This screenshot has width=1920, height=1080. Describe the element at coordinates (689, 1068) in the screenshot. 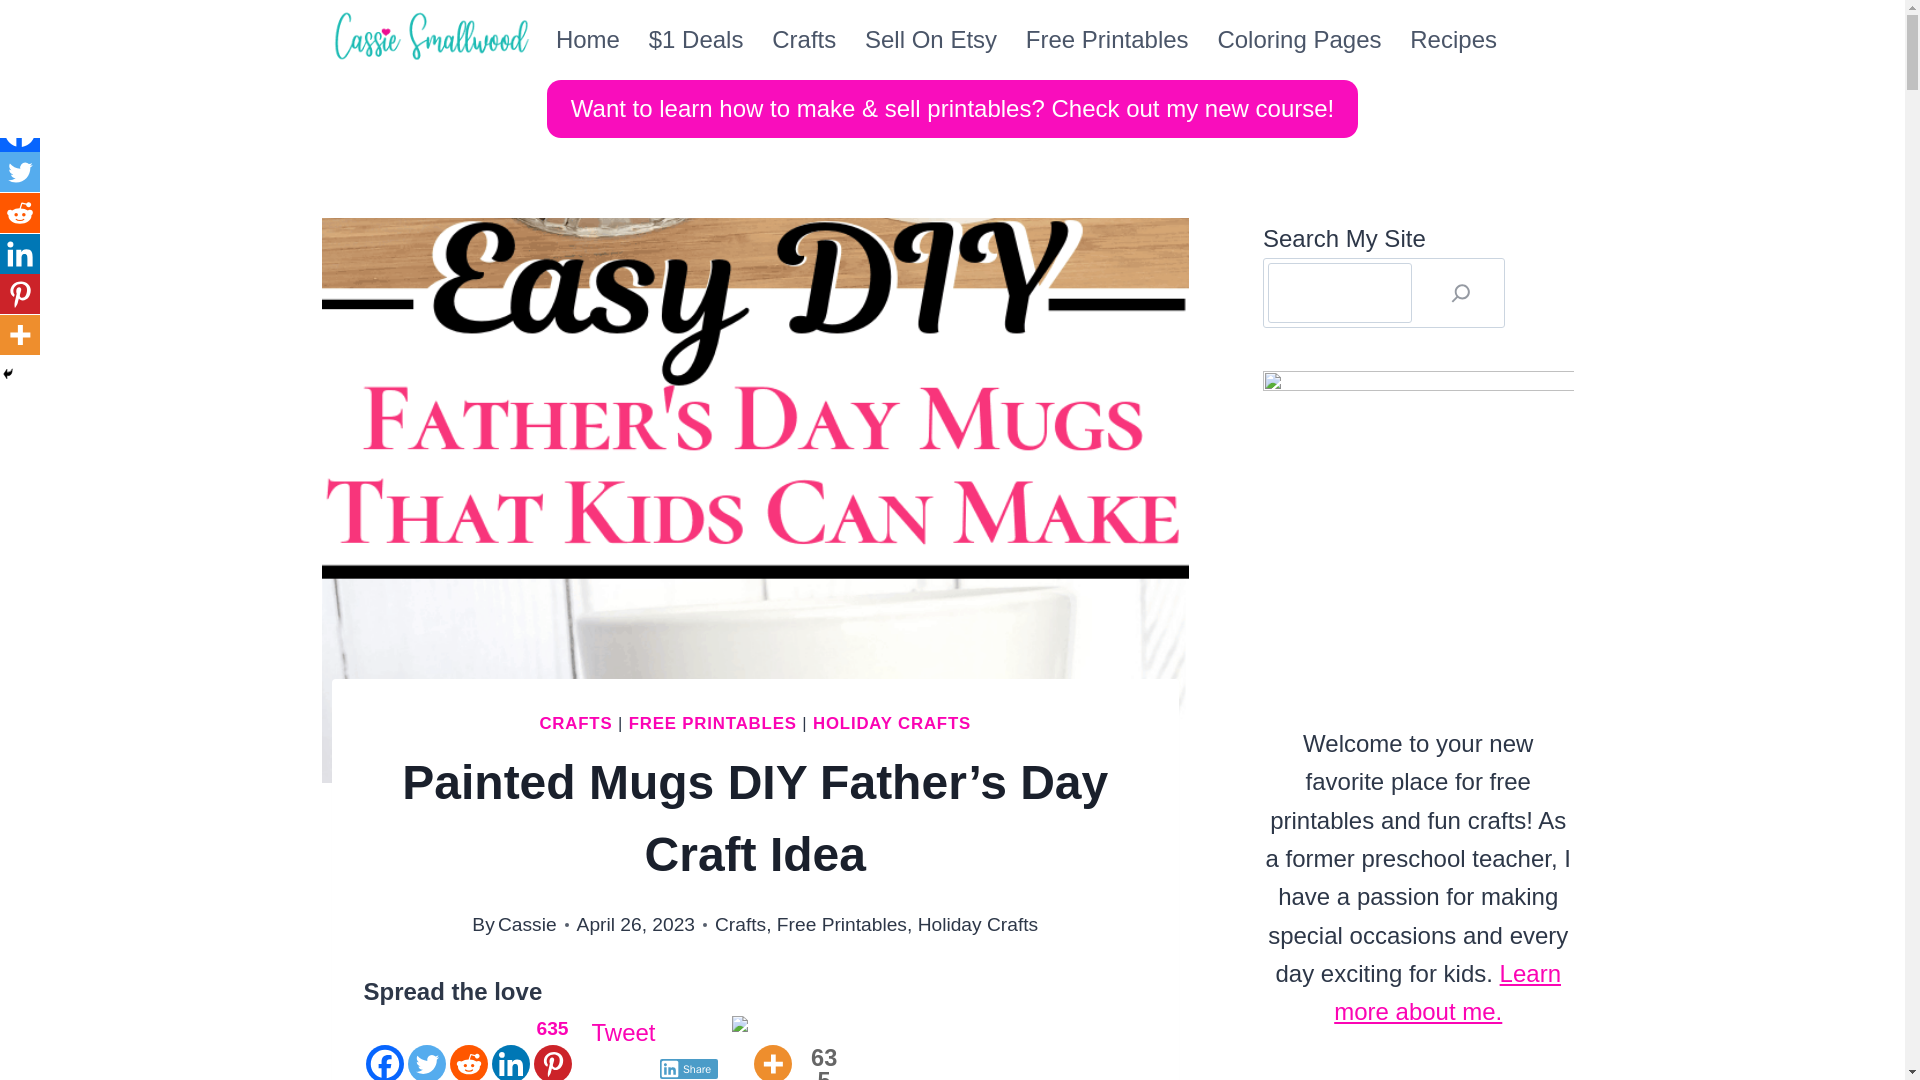

I see `Share` at that location.